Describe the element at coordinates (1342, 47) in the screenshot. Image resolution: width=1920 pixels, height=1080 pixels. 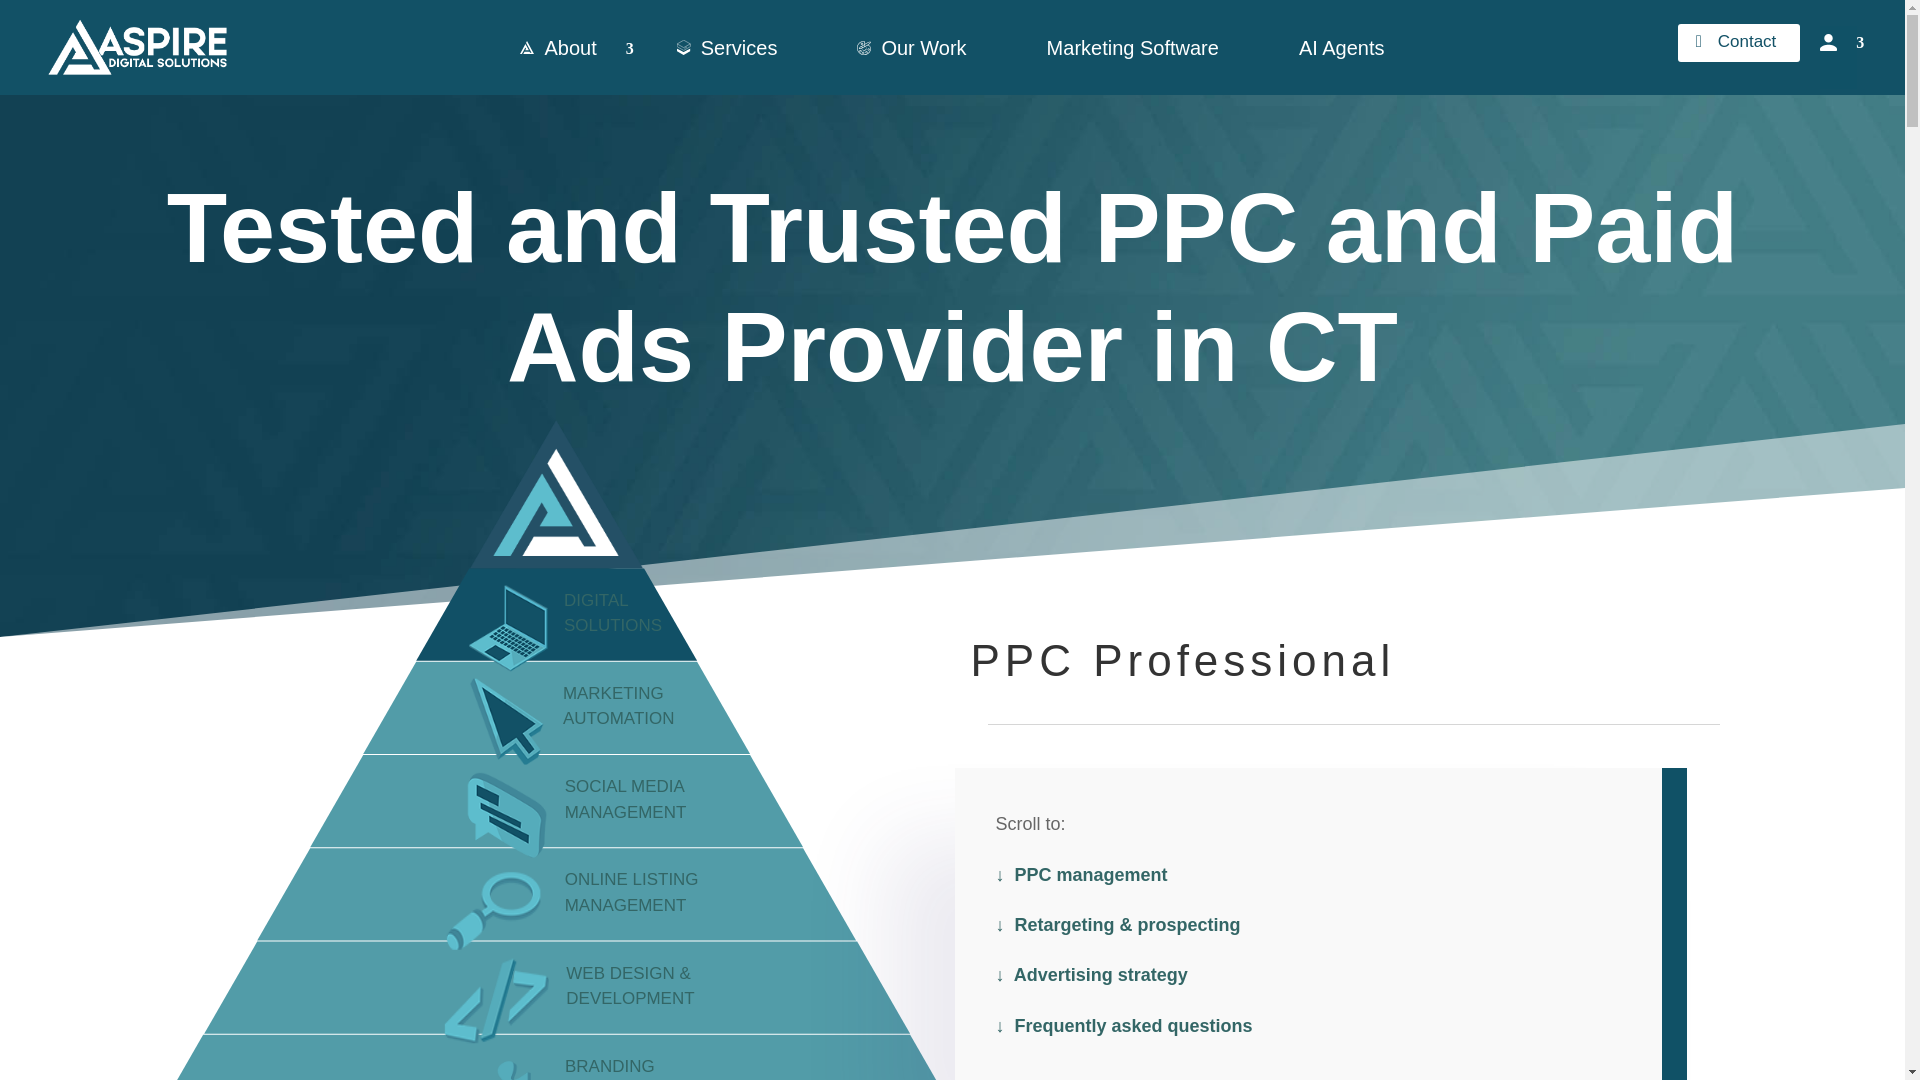
I see `AI Agents` at that location.